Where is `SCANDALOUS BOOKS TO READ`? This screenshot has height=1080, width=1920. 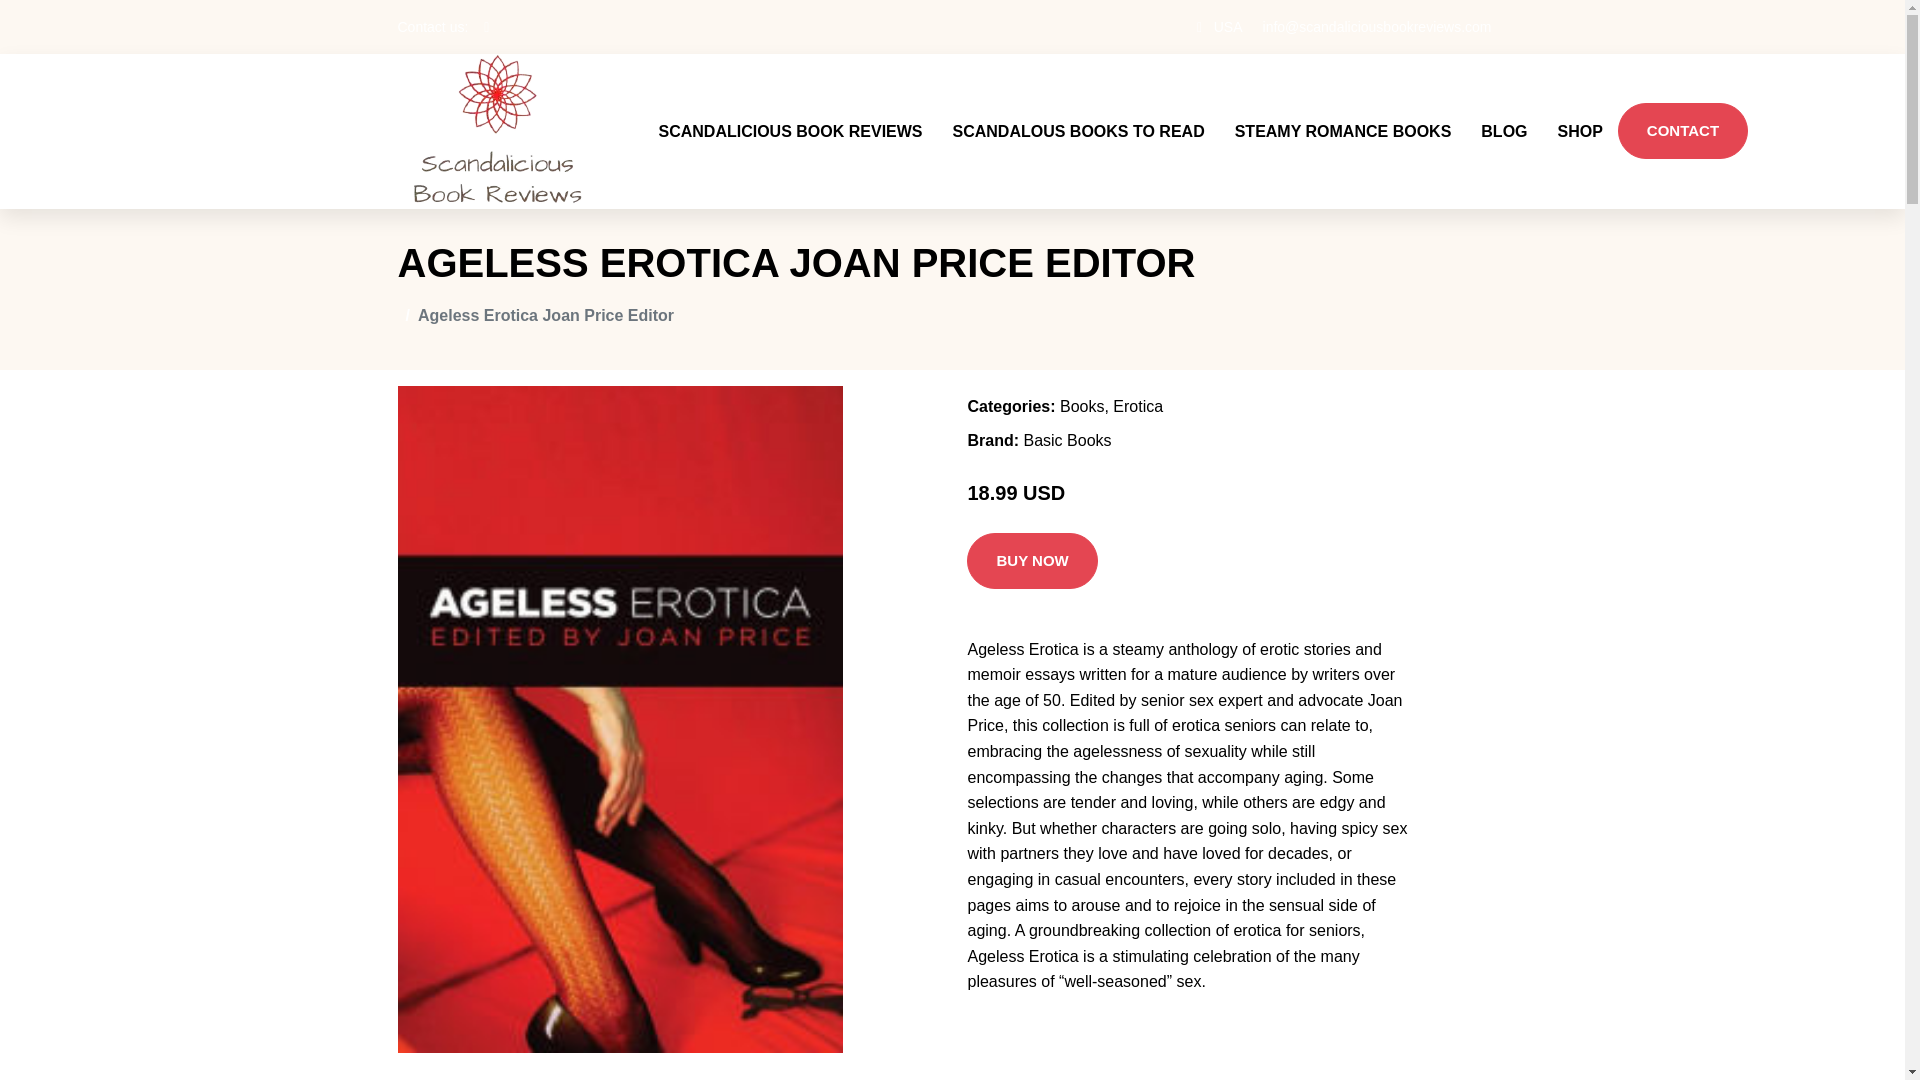 SCANDALOUS BOOKS TO READ is located at coordinates (1078, 131).